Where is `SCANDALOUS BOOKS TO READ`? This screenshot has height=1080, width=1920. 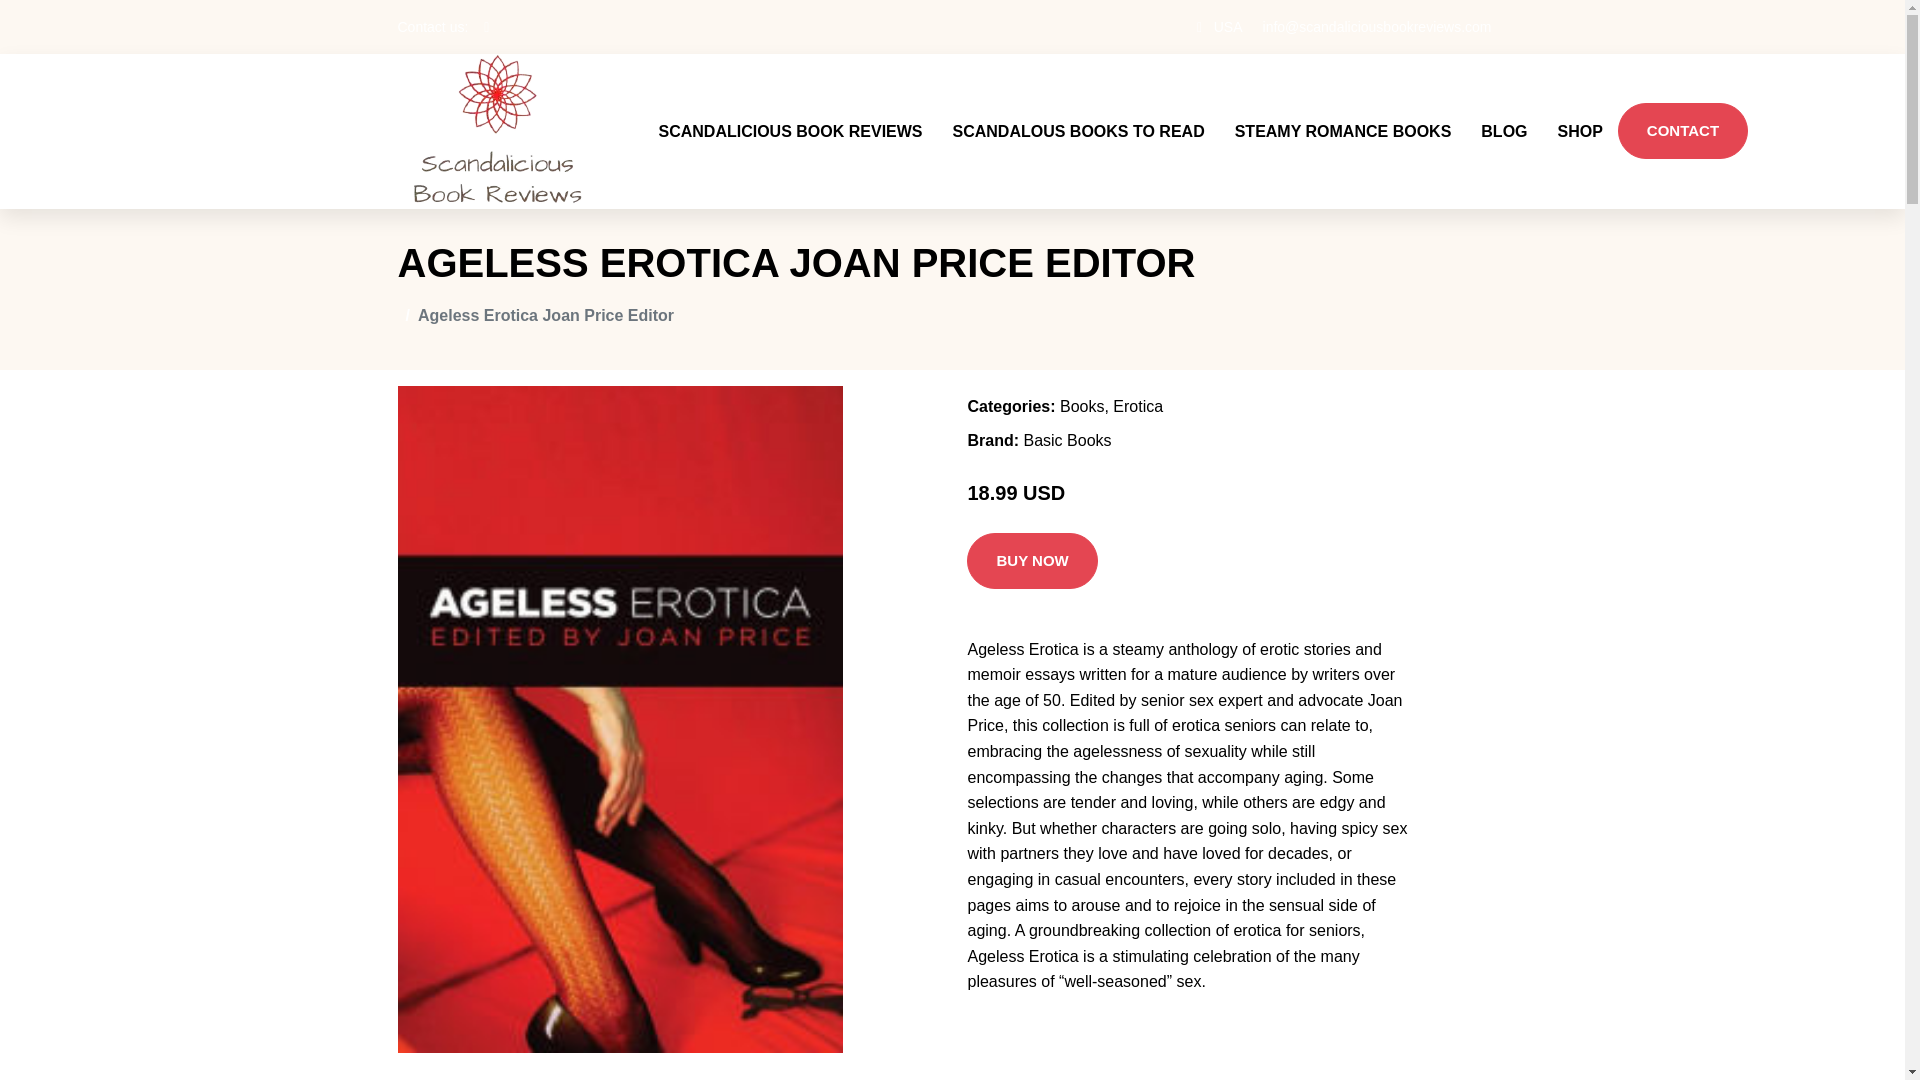 SCANDALOUS BOOKS TO READ is located at coordinates (1078, 131).